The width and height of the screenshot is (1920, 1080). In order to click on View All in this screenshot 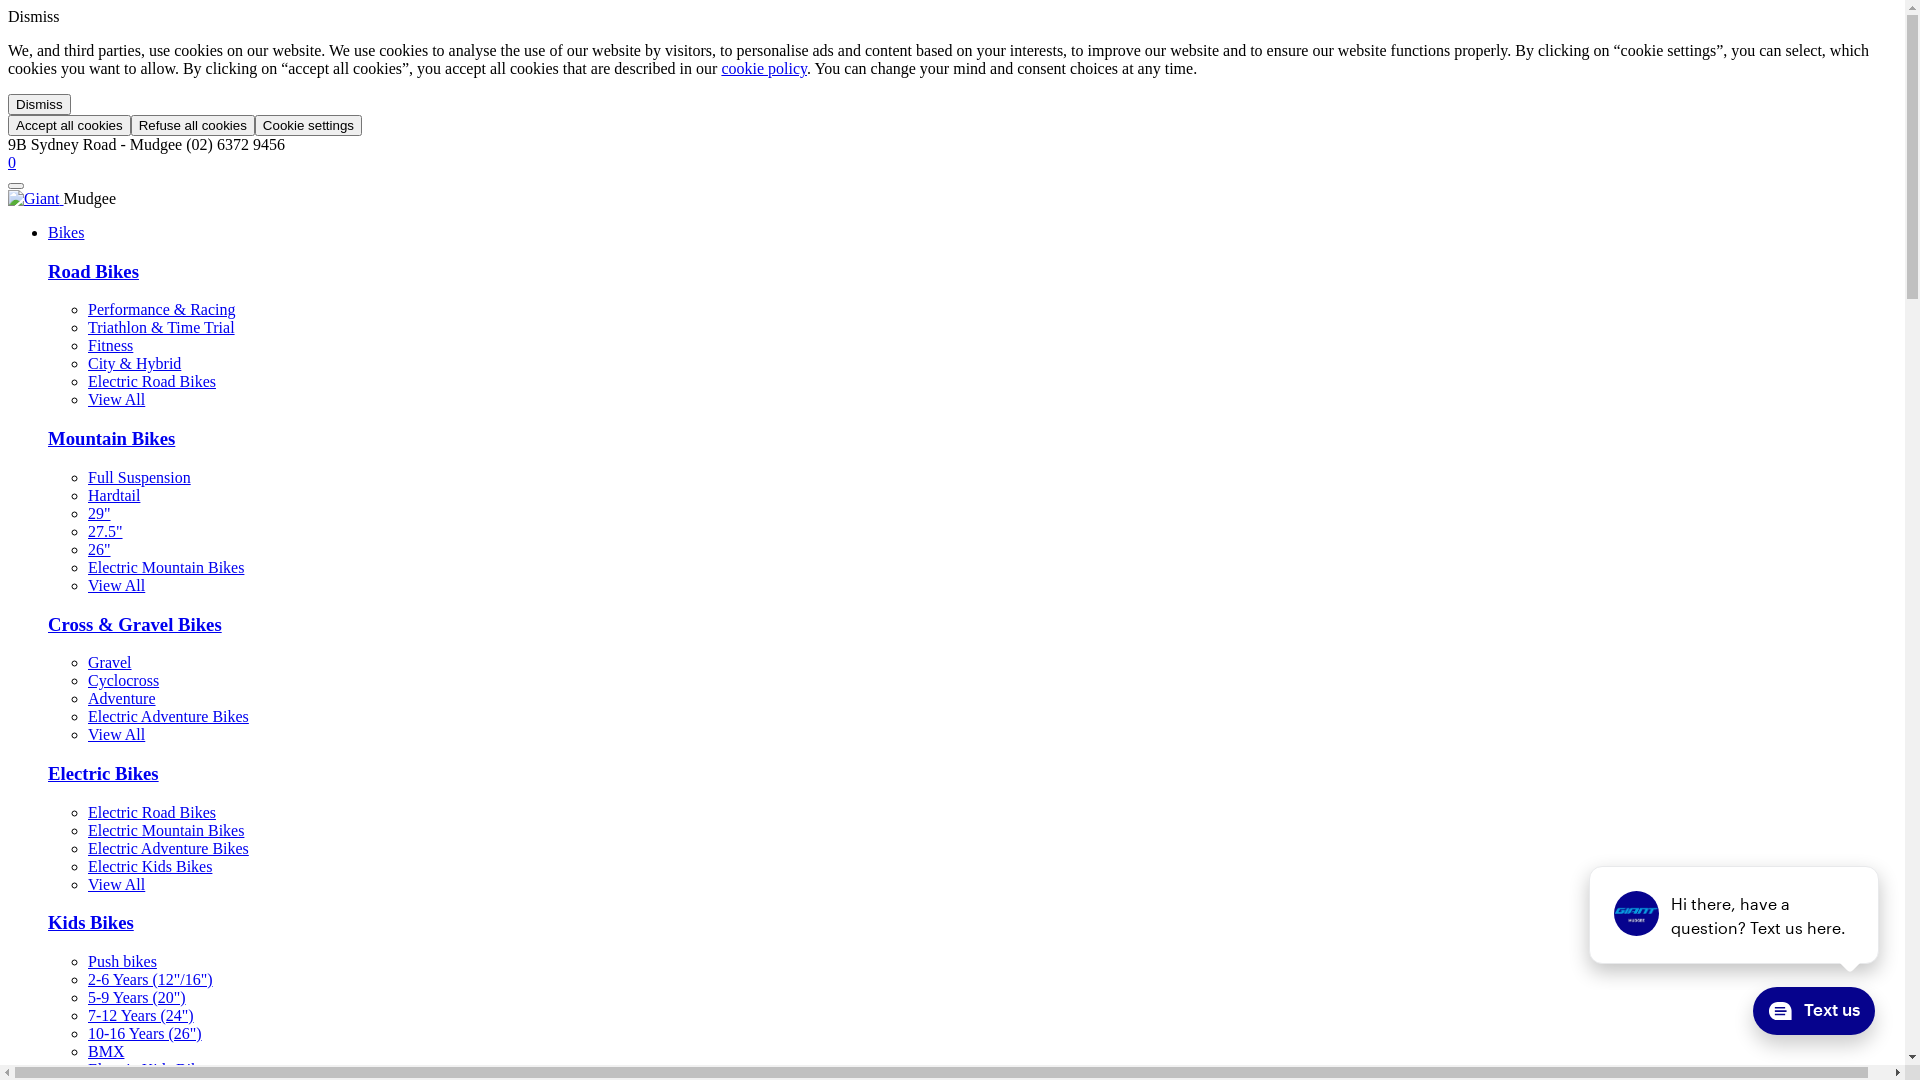, I will do `click(116, 400)`.